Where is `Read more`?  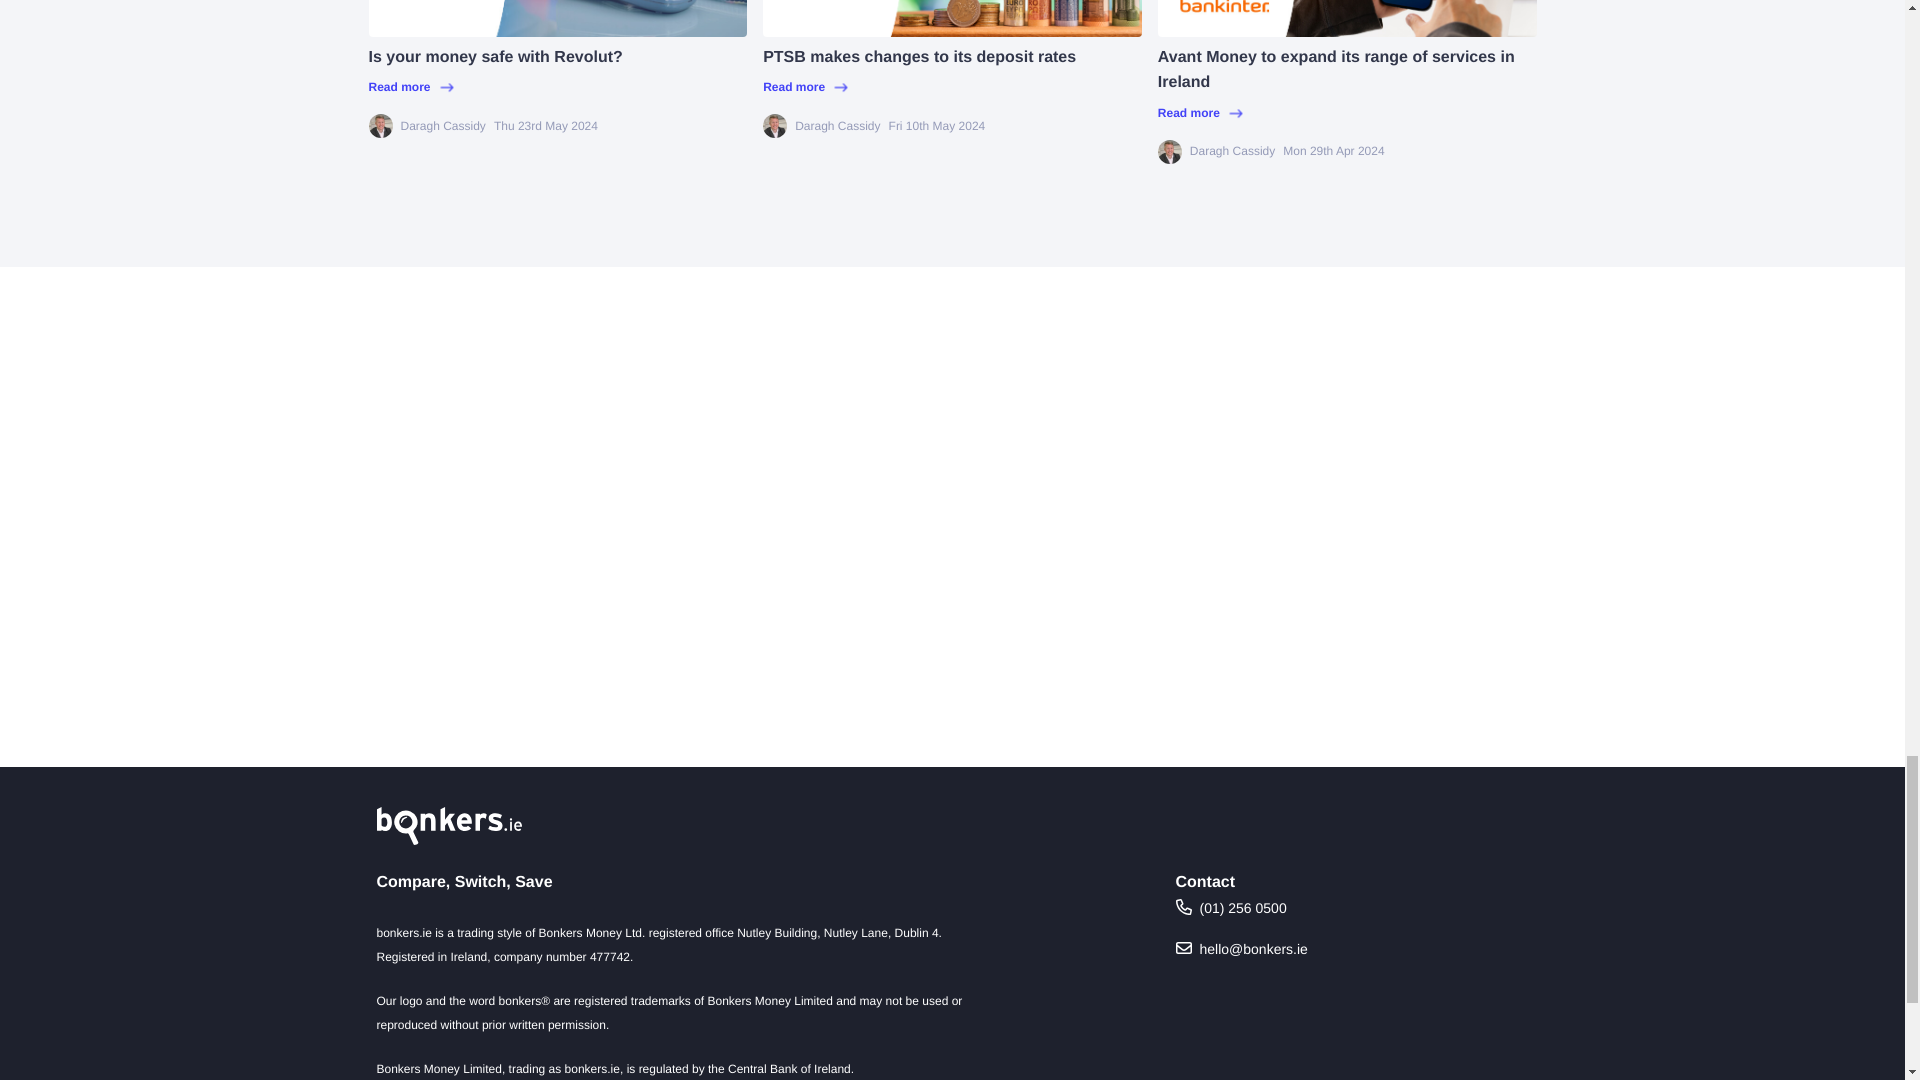
Read more is located at coordinates (1347, 113).